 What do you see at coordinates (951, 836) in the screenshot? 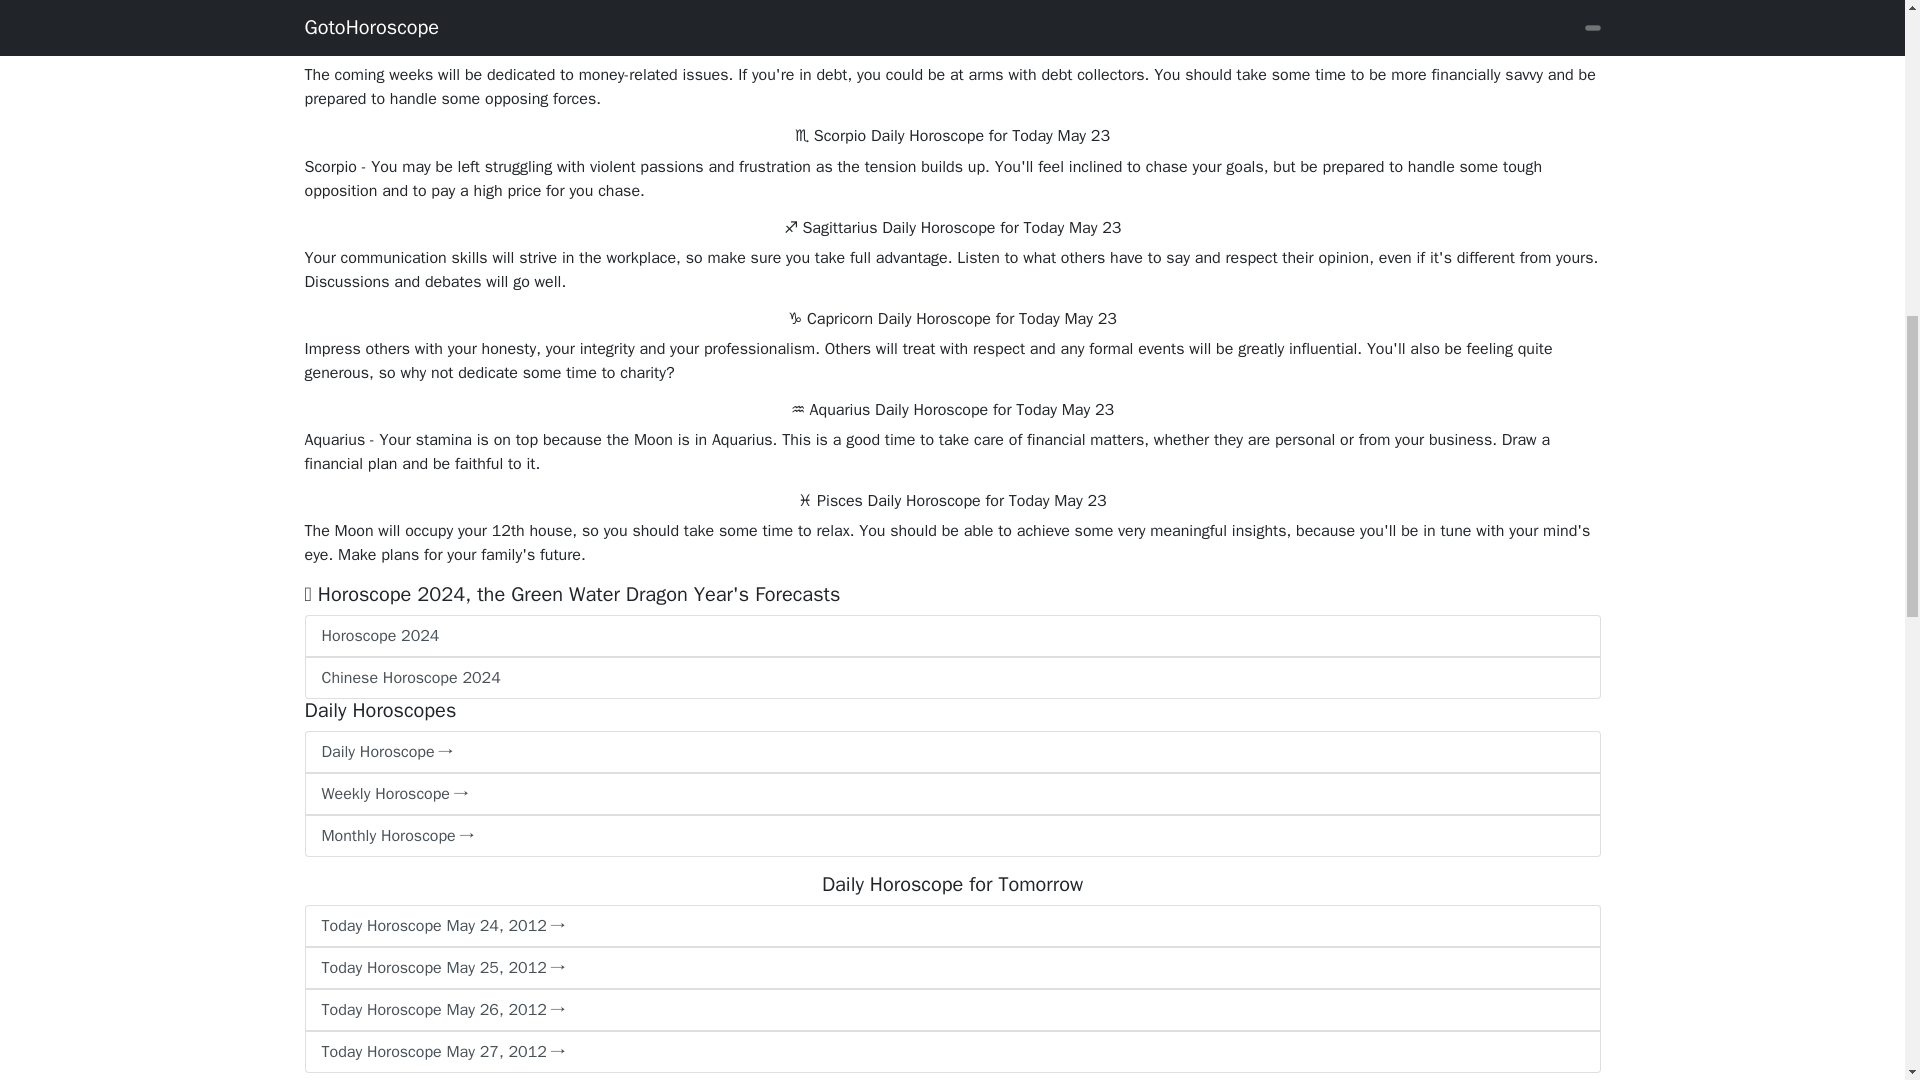
I see `Monthly Horoscope` at bounding box center [951, 836].